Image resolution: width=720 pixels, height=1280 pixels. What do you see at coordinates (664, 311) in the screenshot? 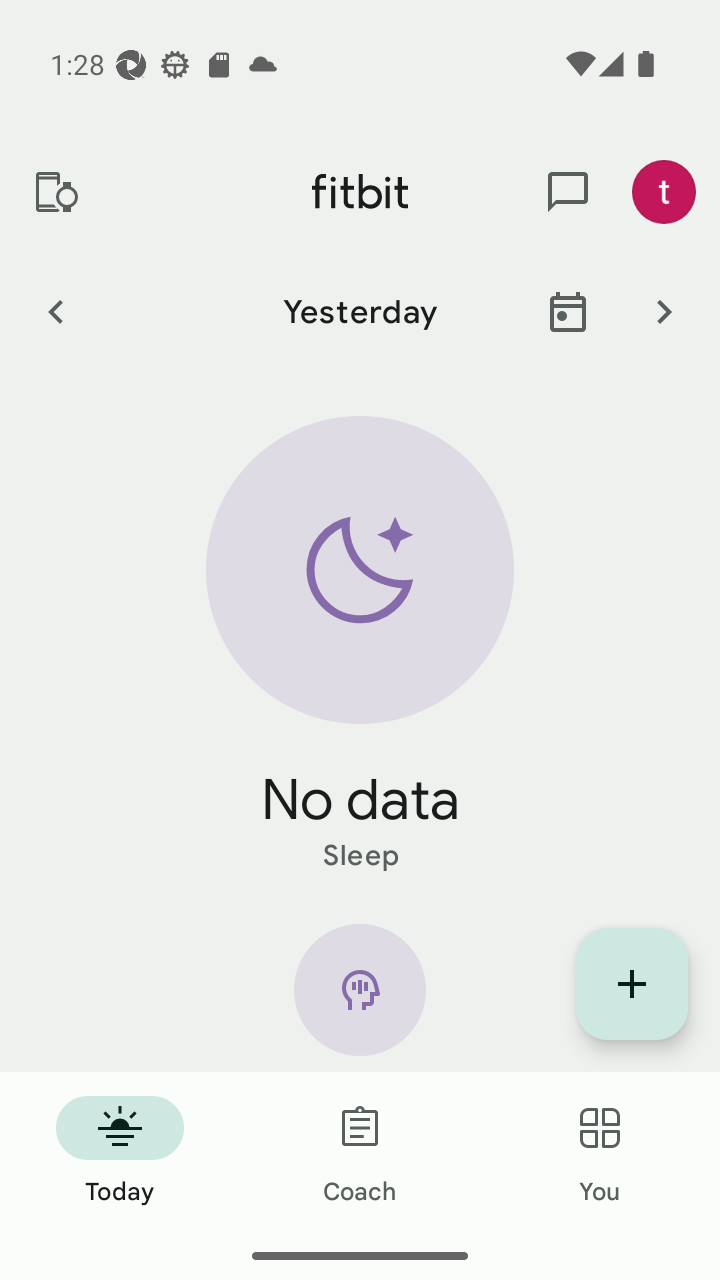
I see `Next Day` at bounding box center [664, 311].